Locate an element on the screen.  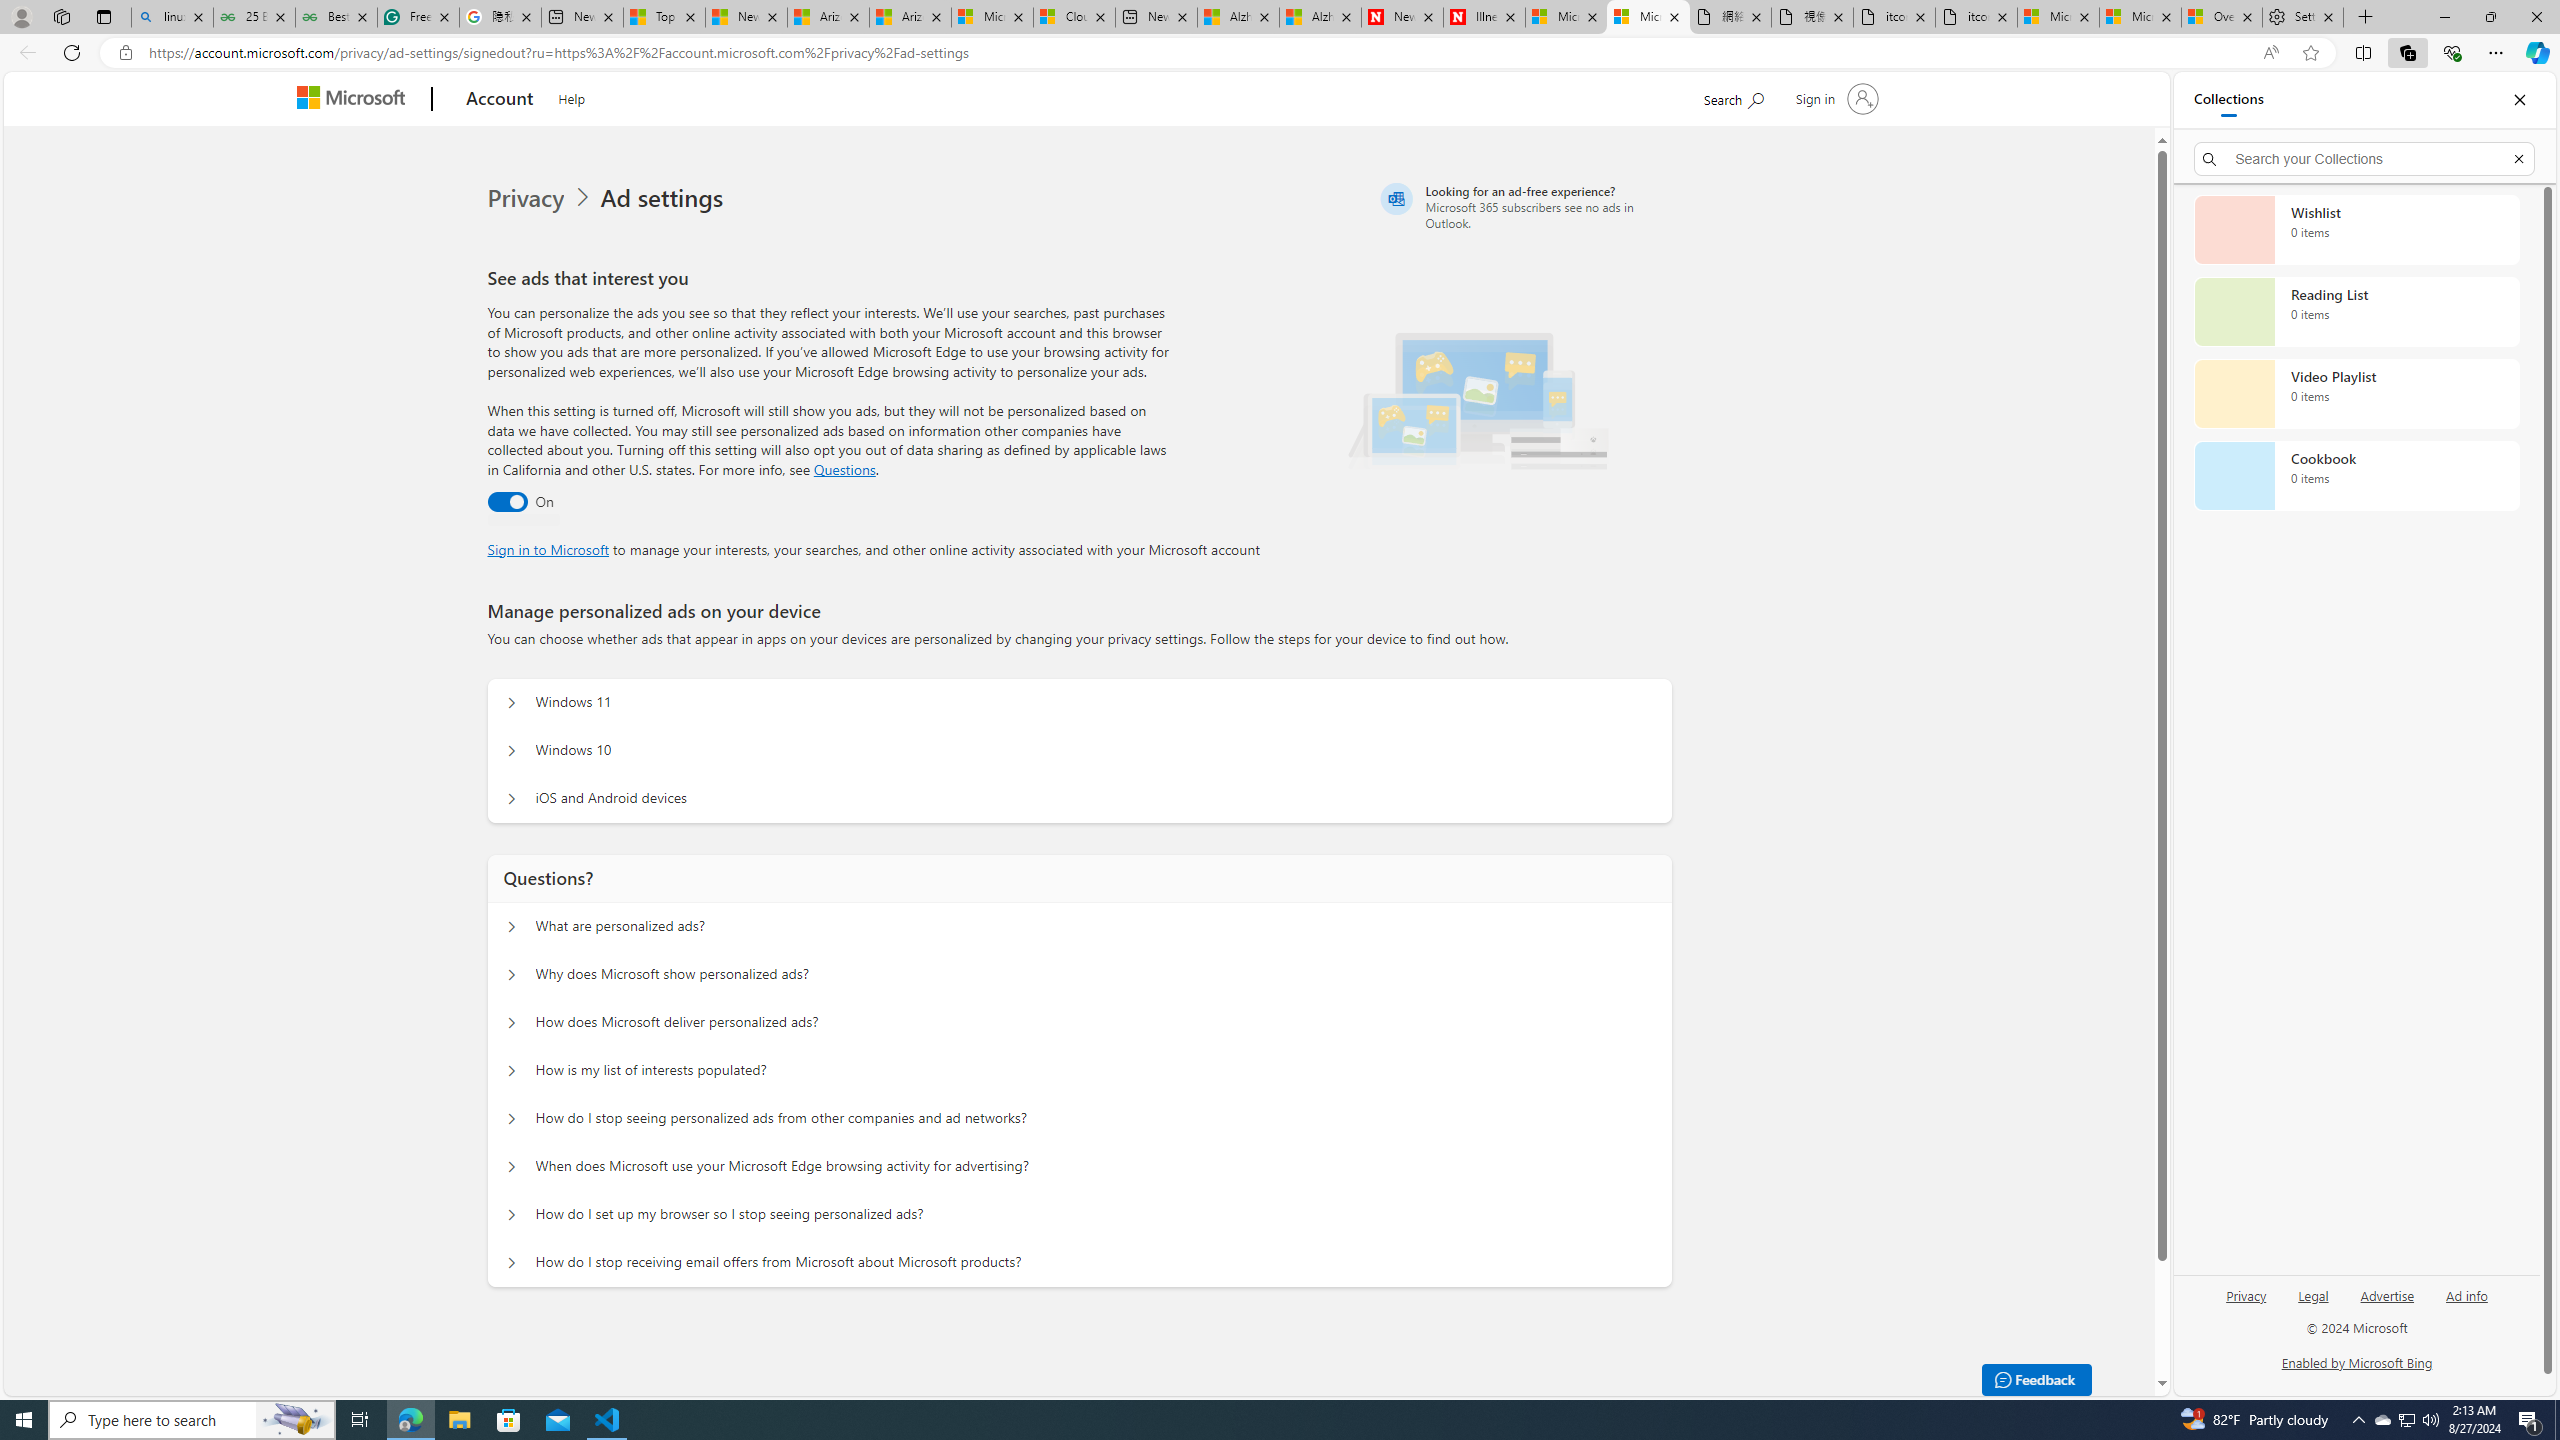
Wishlist collection, 0 items is located at coordinates (2356, 229).